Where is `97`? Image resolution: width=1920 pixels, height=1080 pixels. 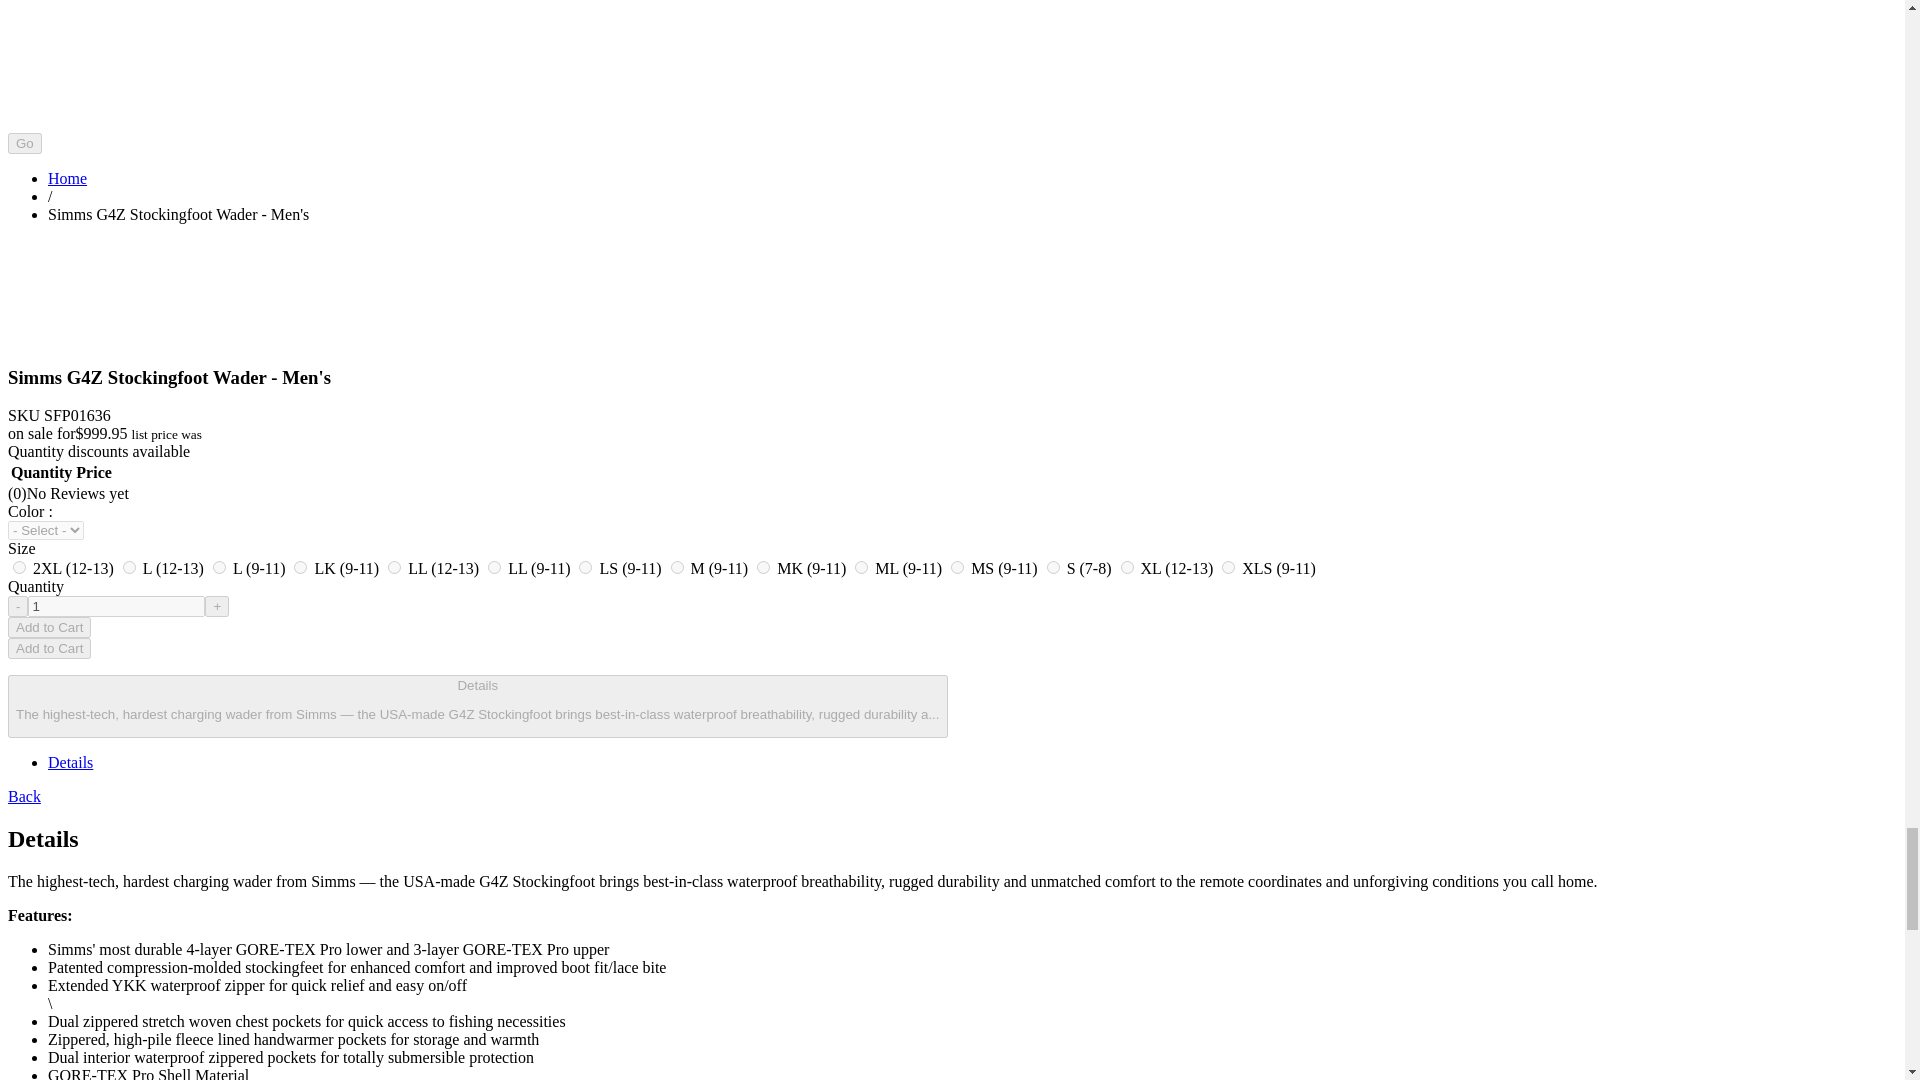 97 is located at coordinates (860, 566).